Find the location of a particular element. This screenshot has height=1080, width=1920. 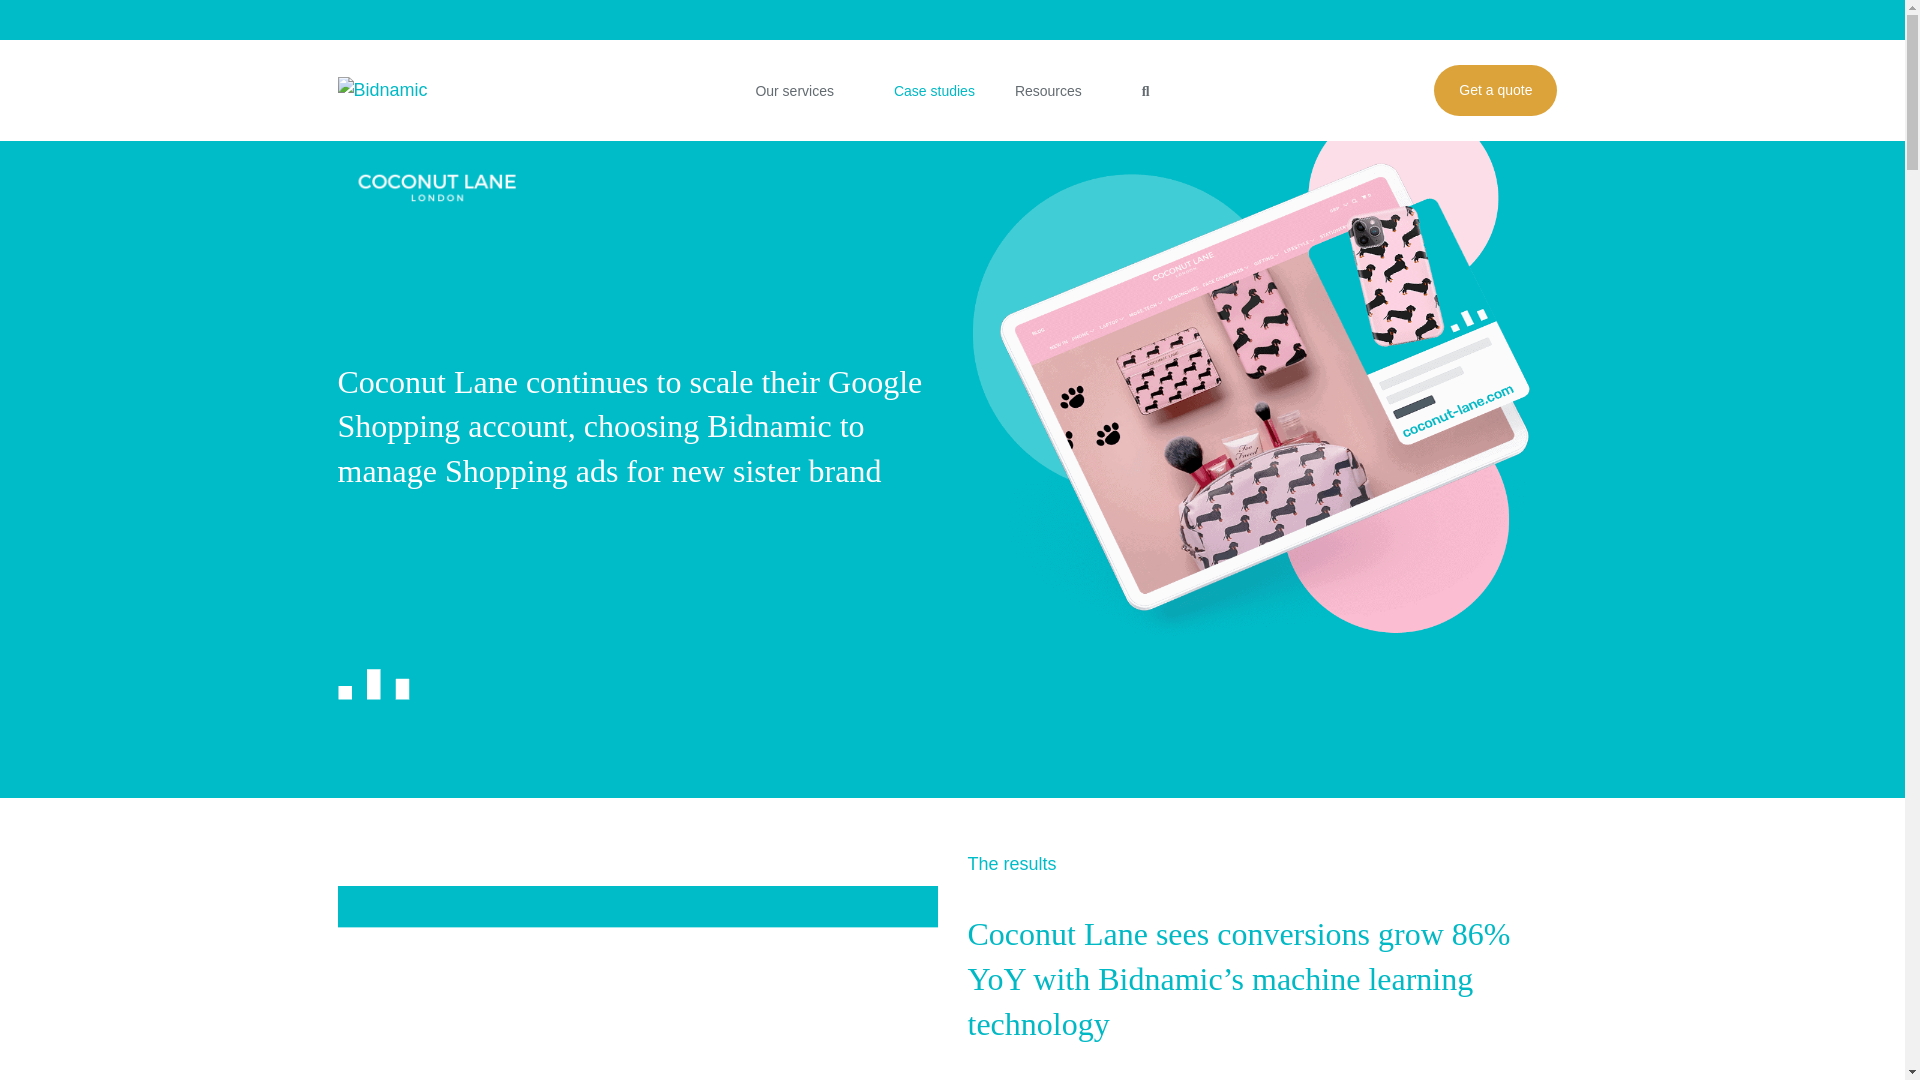

Bidnamic is located at coordinates (400, 90).